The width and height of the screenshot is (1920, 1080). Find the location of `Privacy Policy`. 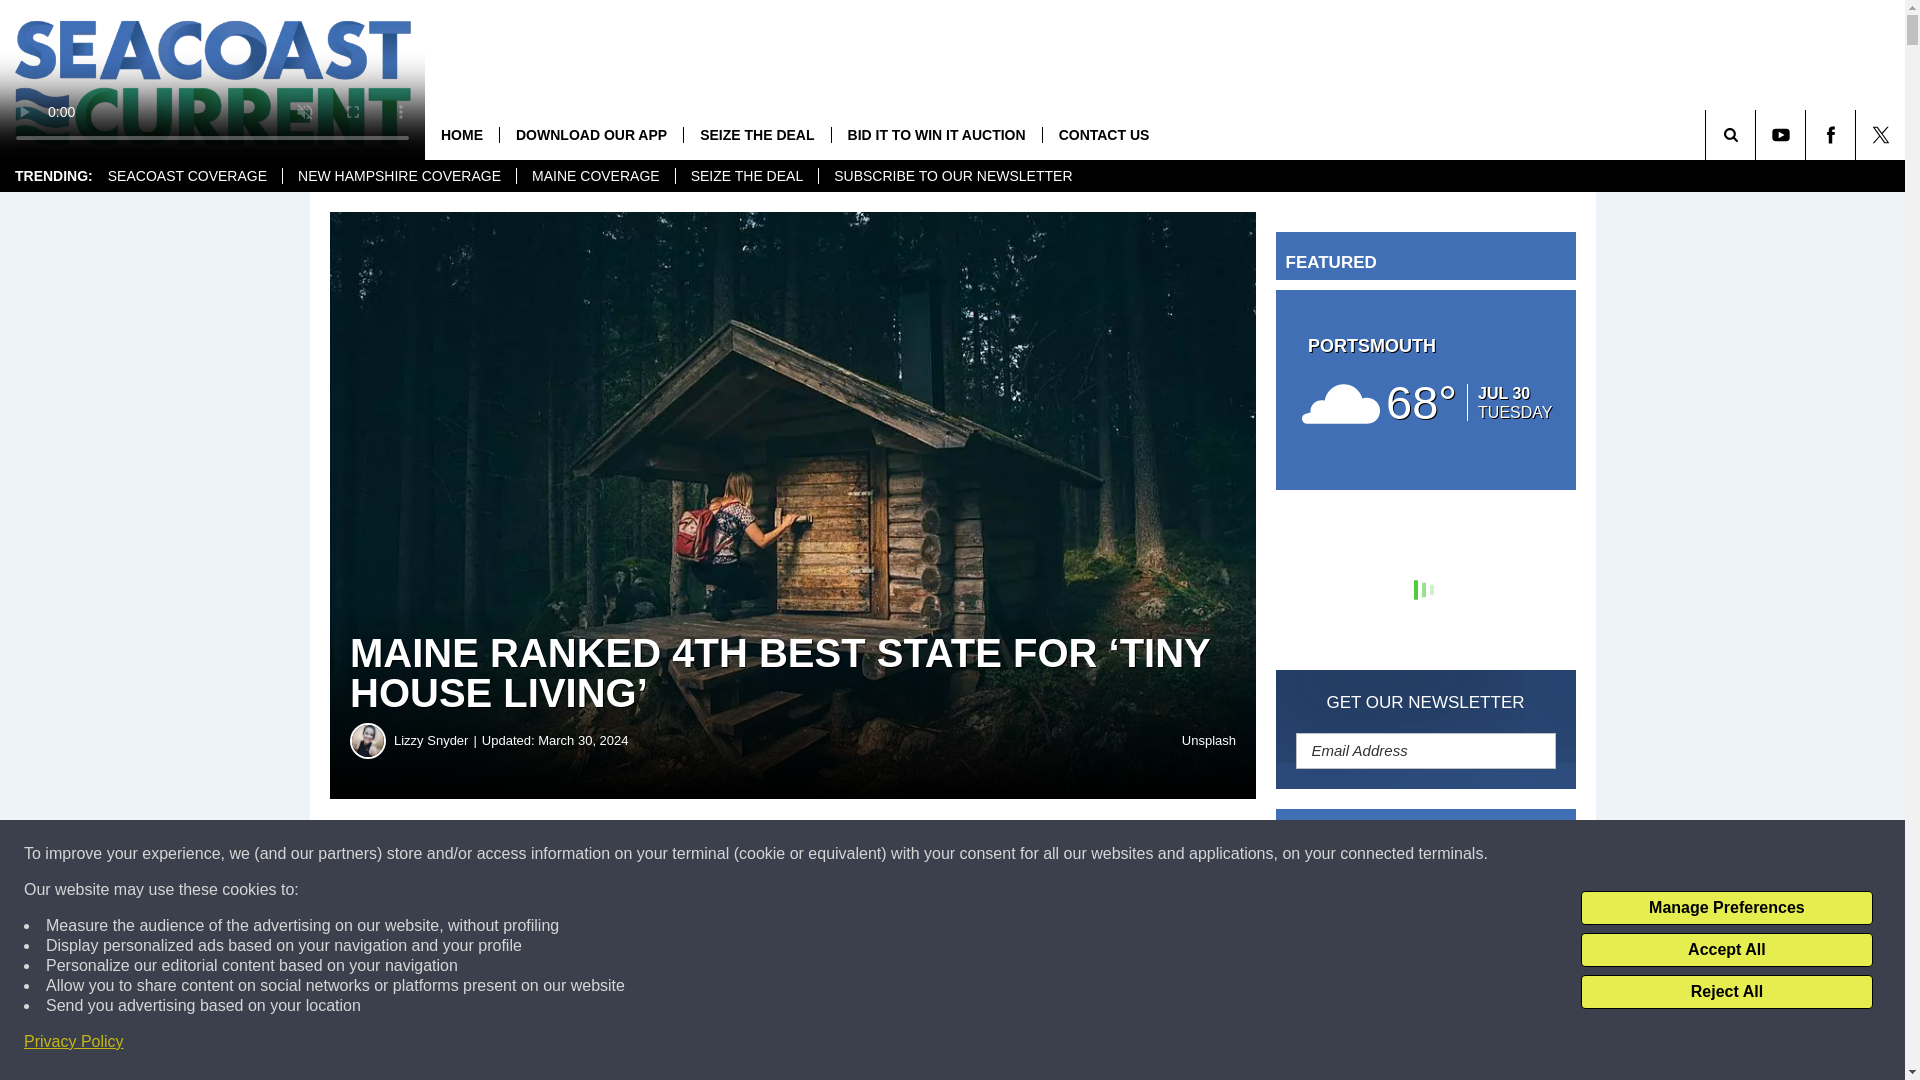

Privacy Policy is located at coordinates (74, 1042).